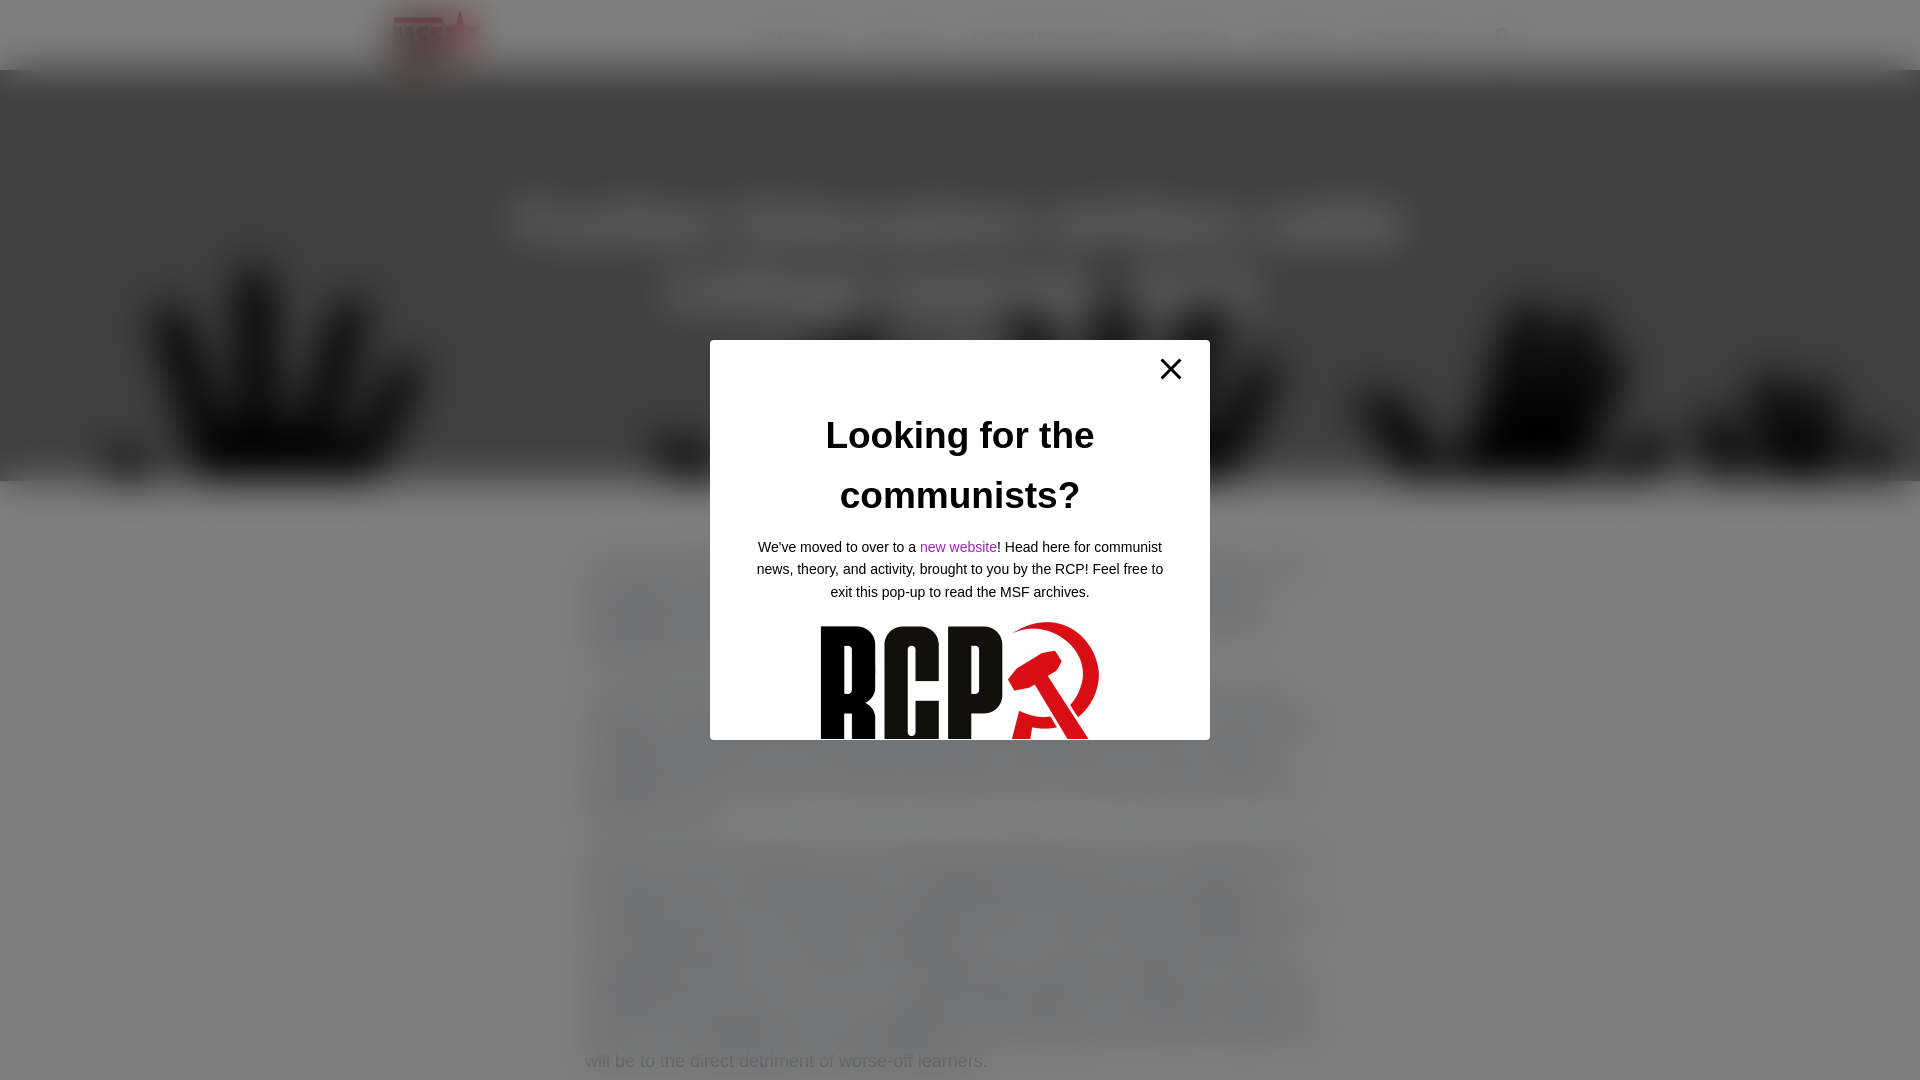 Image resolution: width=1920 pixels, height=1080 pixels. I want to click on Marxist Student Federation, so click(436, 34).